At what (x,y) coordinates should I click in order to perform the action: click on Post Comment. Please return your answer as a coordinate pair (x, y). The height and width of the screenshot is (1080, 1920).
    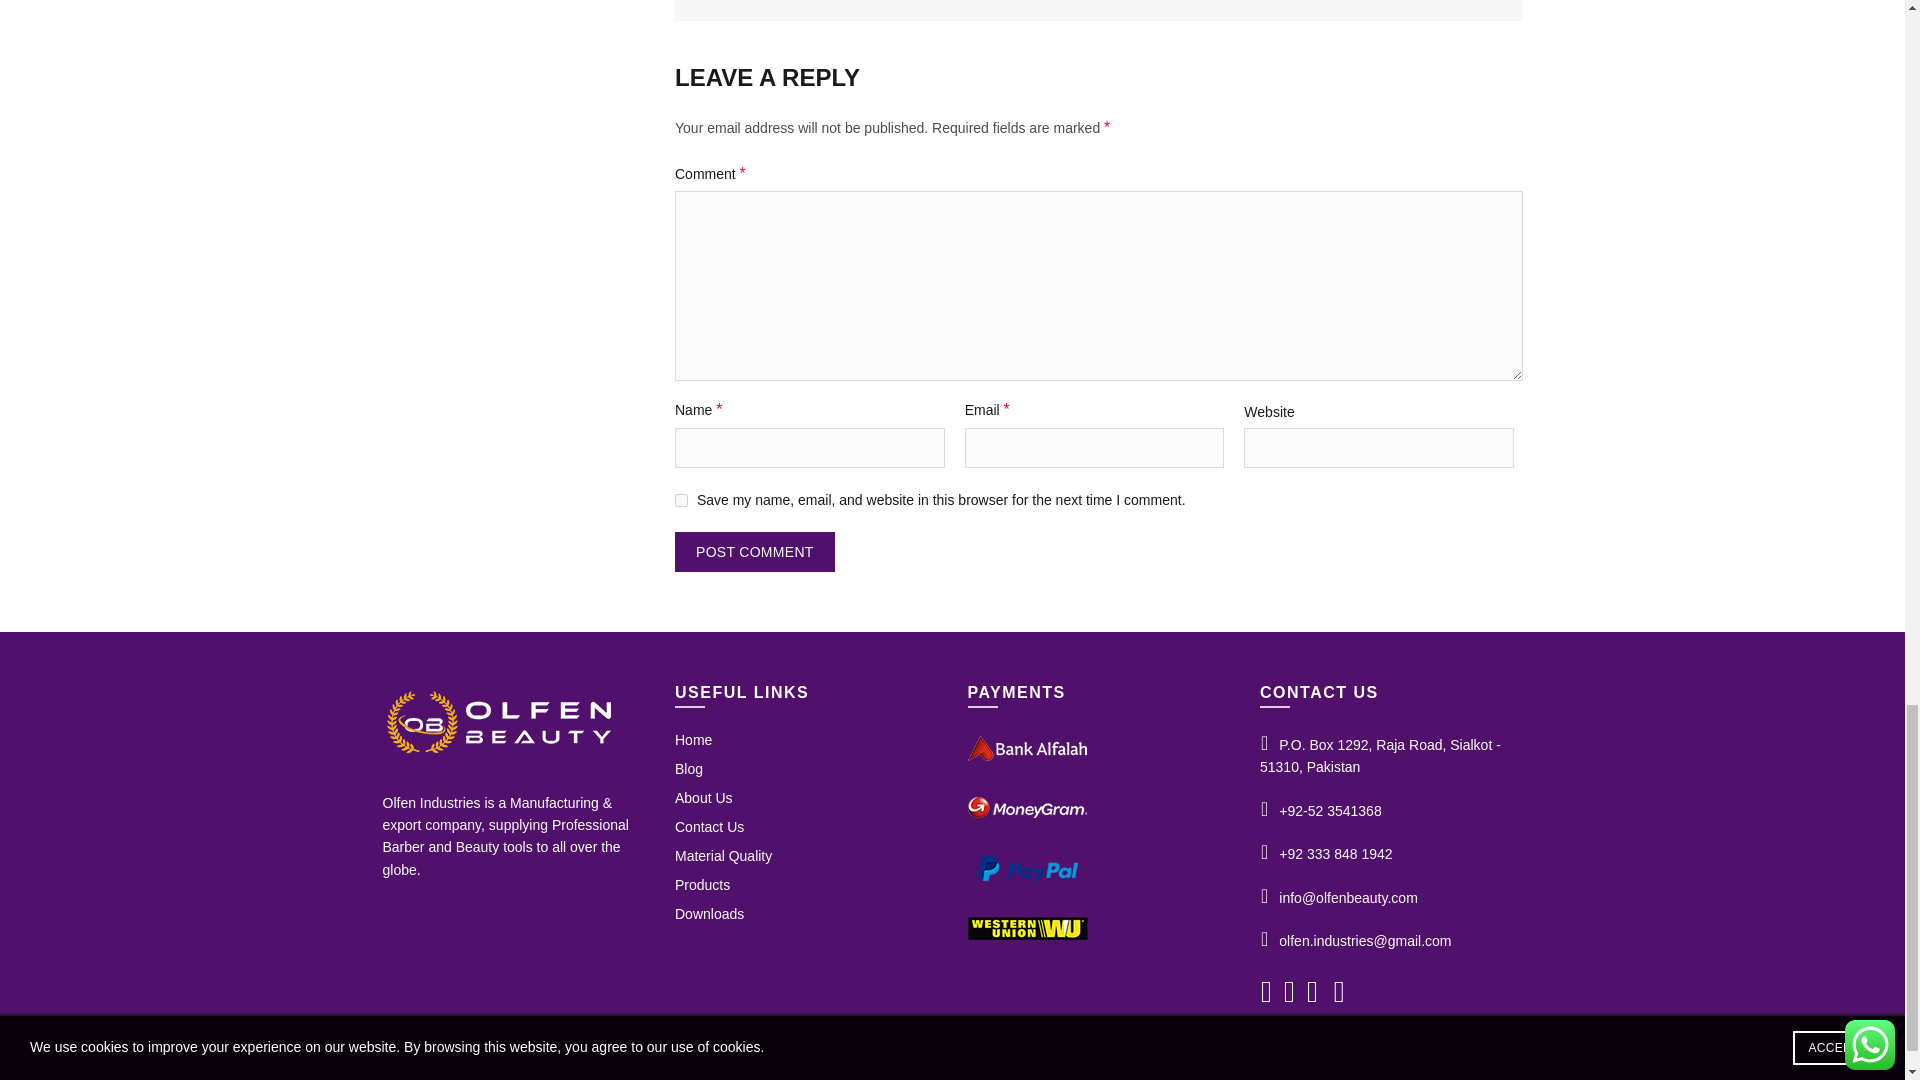
    Looking at the image, I should click on (755, 552).